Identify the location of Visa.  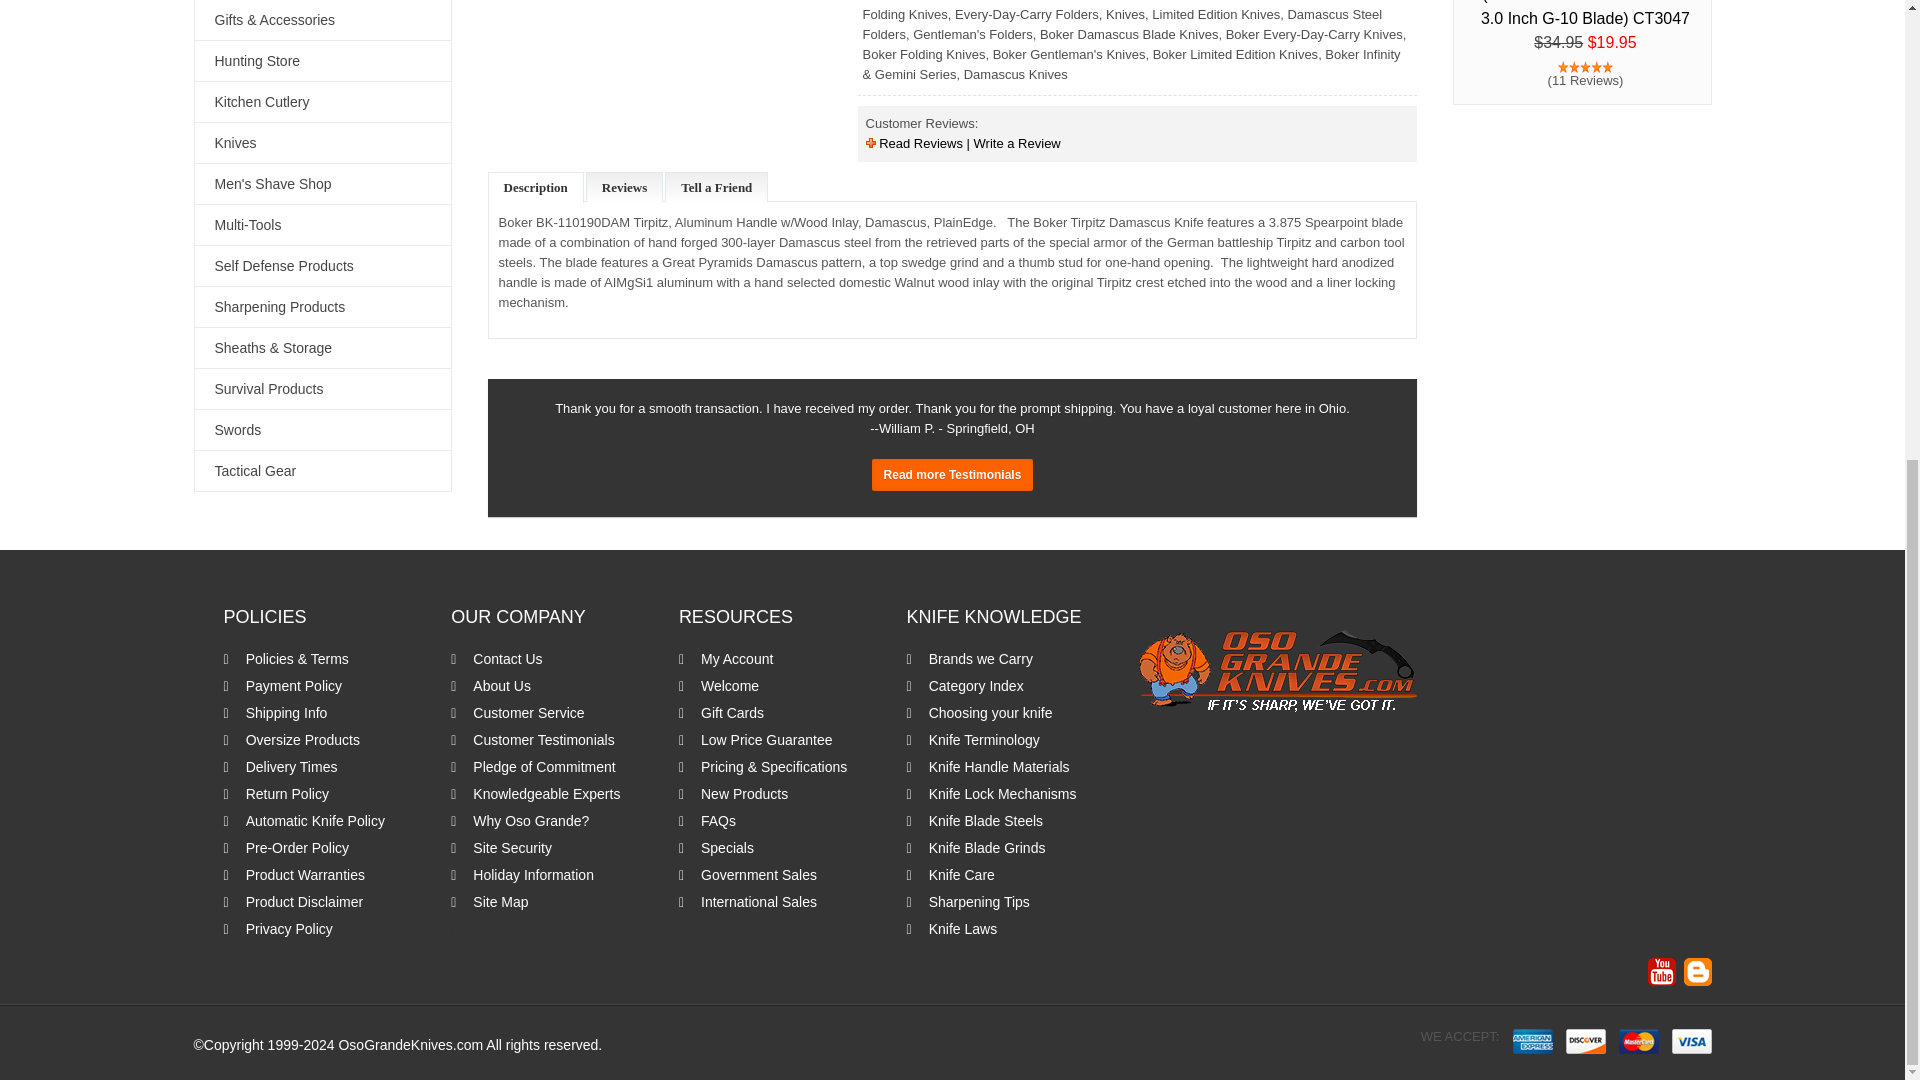
(1692, 1042).